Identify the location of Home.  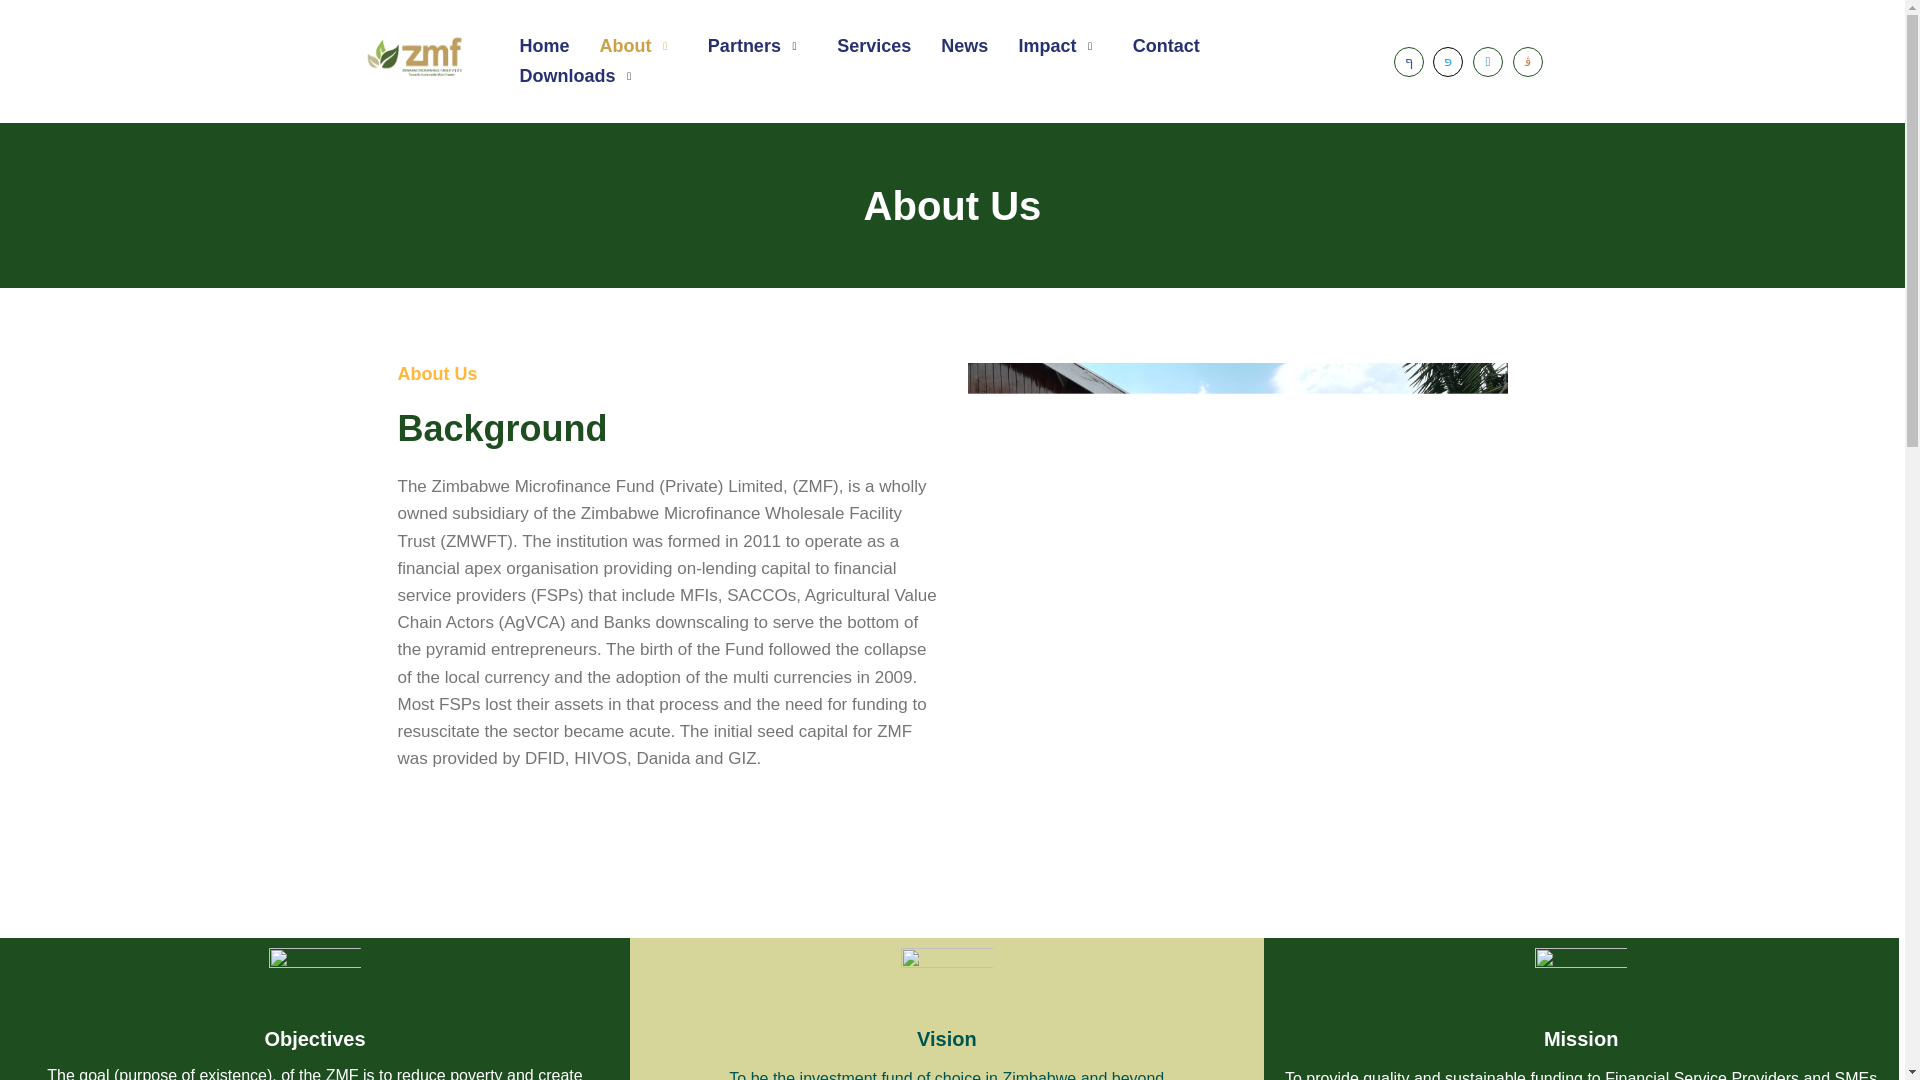
(543, 46).